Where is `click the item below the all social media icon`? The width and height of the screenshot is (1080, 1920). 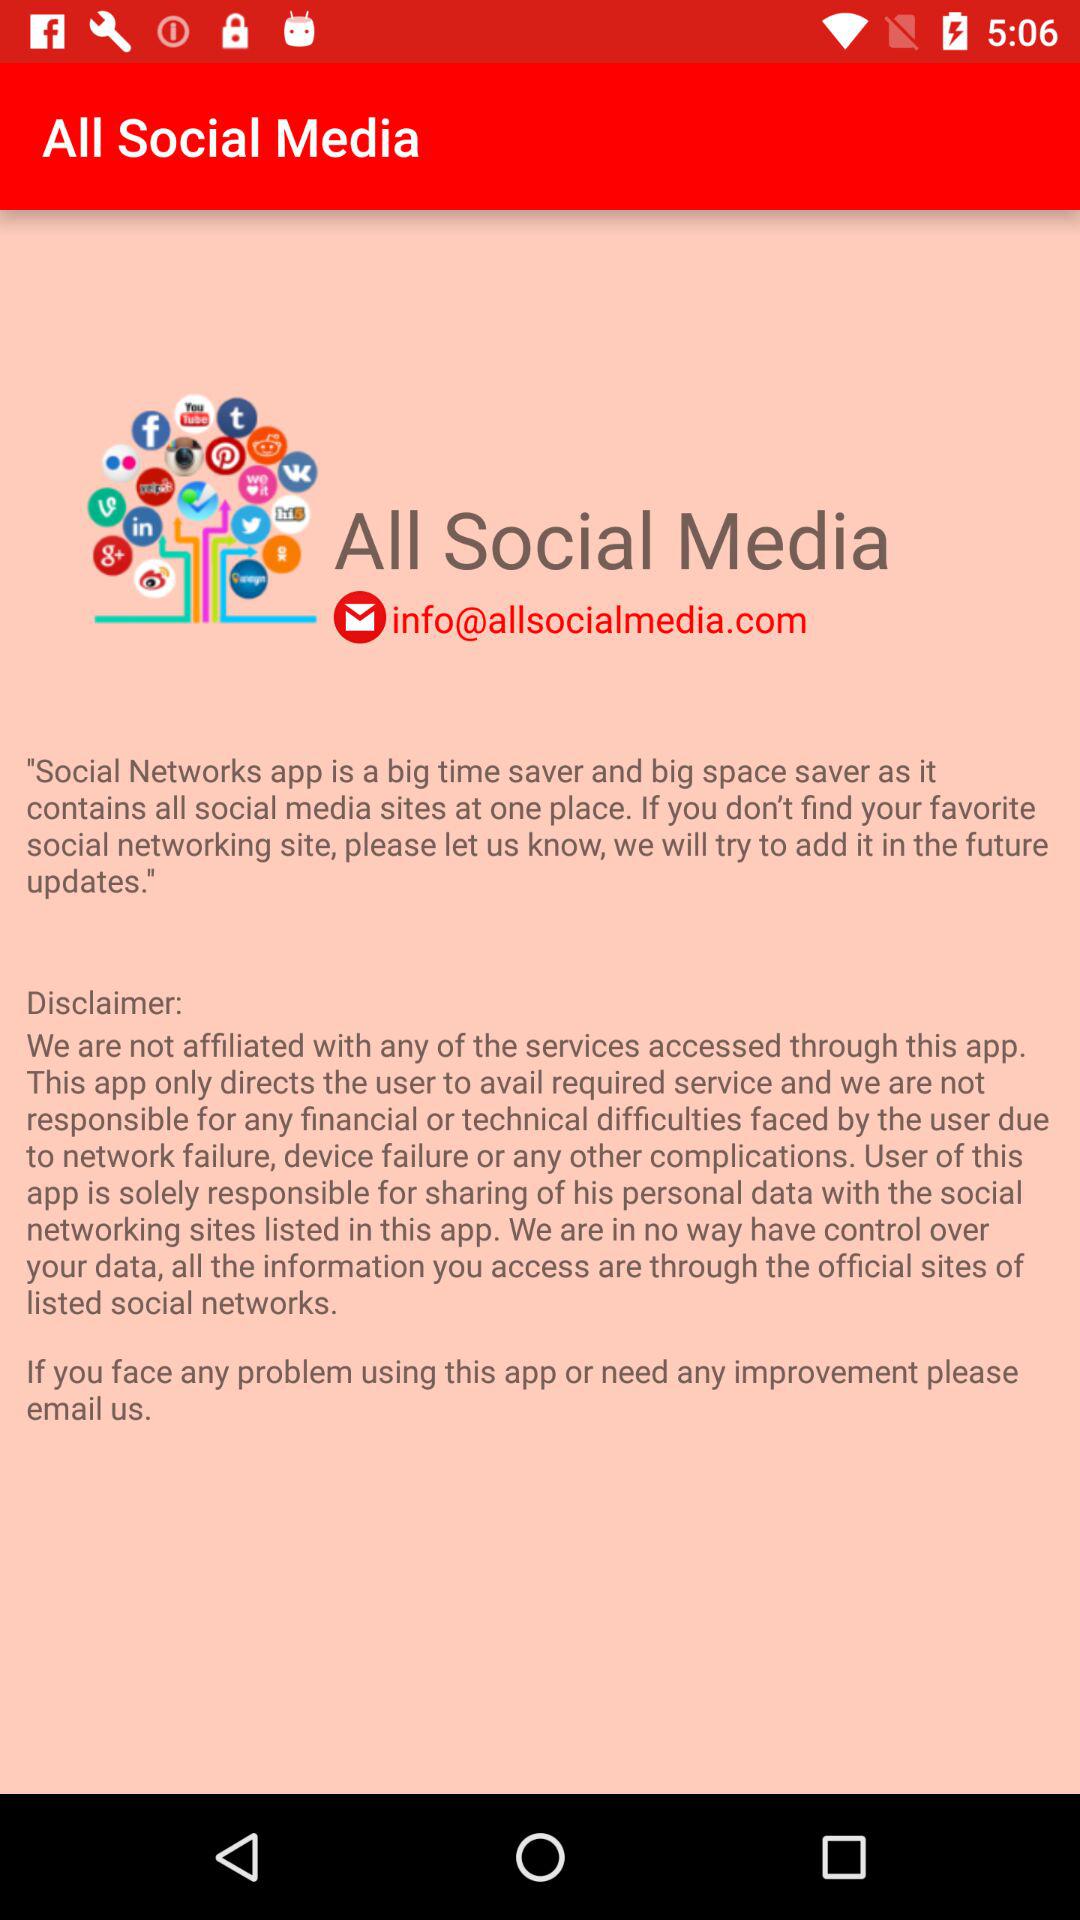 click the item below the all social media icon is located at coordinates (360, 617).